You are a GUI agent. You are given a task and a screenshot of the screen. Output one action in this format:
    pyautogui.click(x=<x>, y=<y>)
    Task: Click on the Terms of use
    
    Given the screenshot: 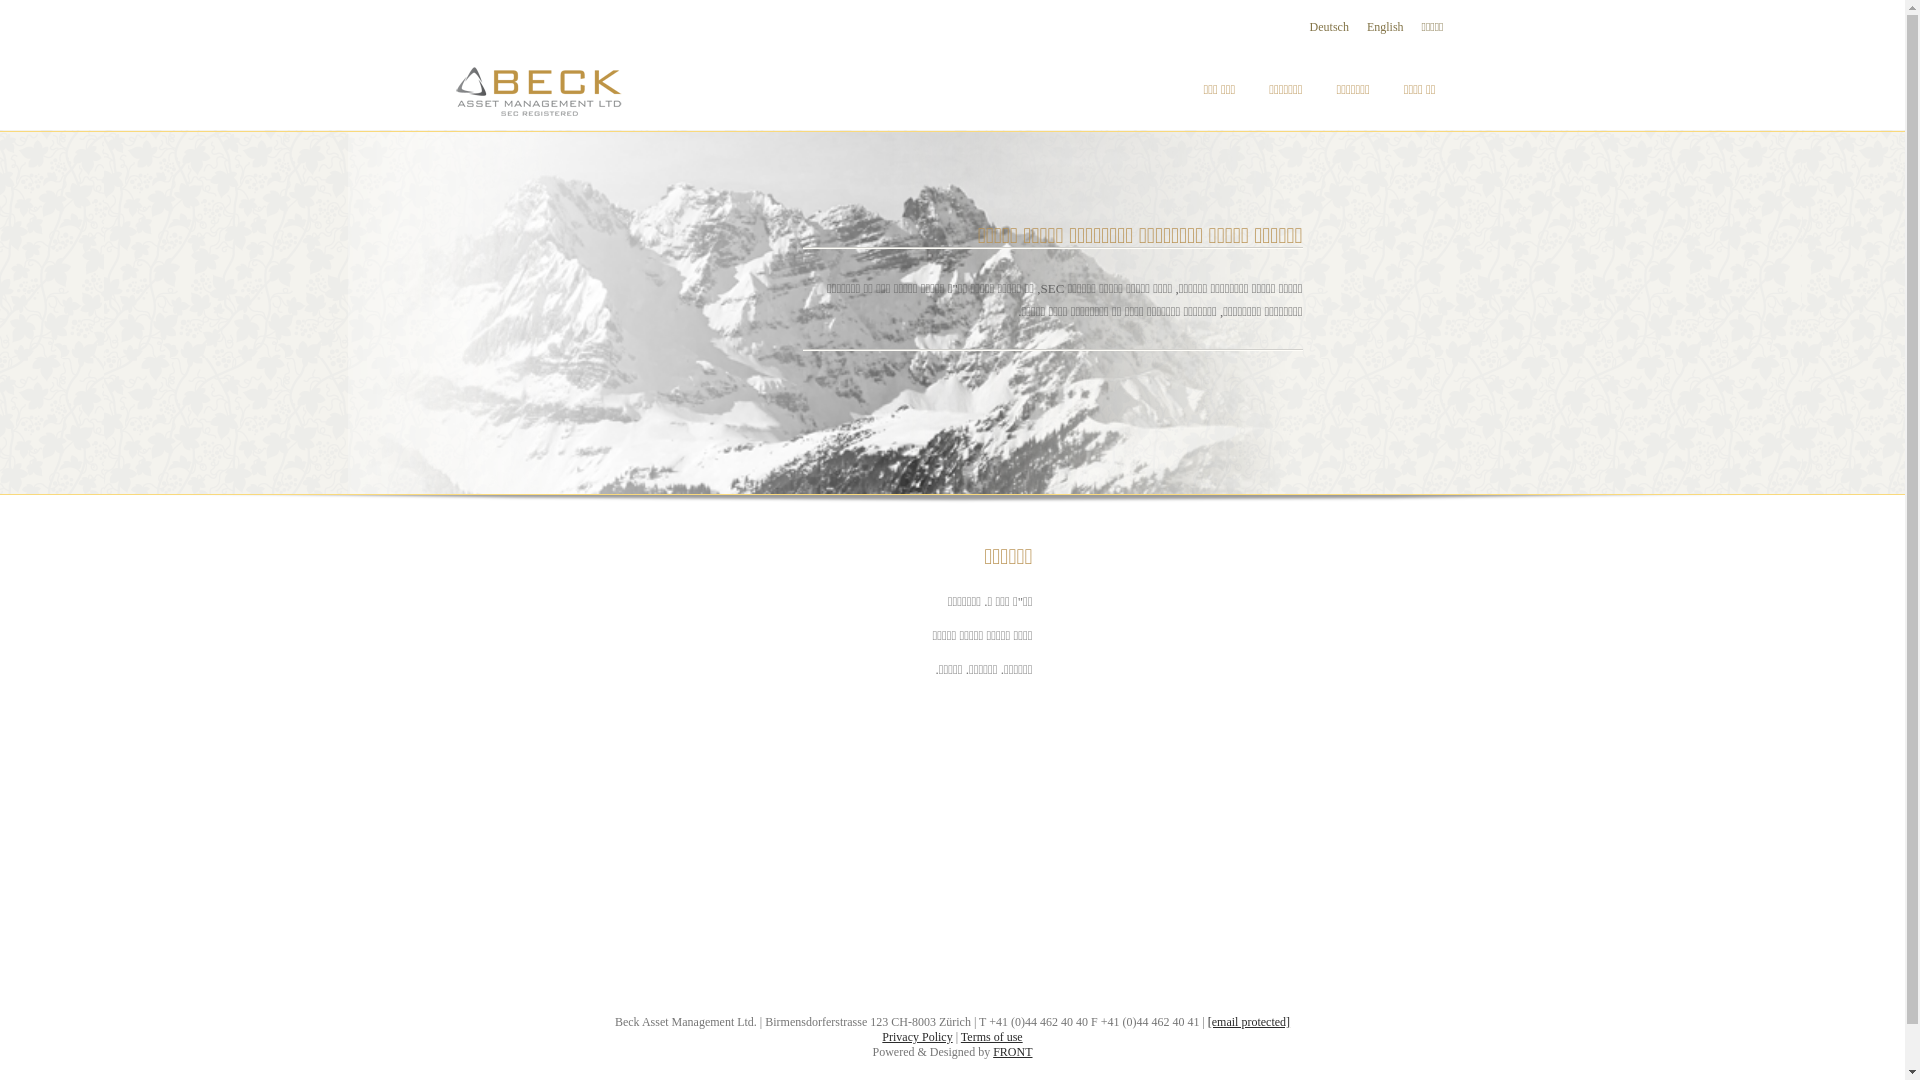 What is the action you would take?
    pyautogui.click(x=992, y=1037)
    